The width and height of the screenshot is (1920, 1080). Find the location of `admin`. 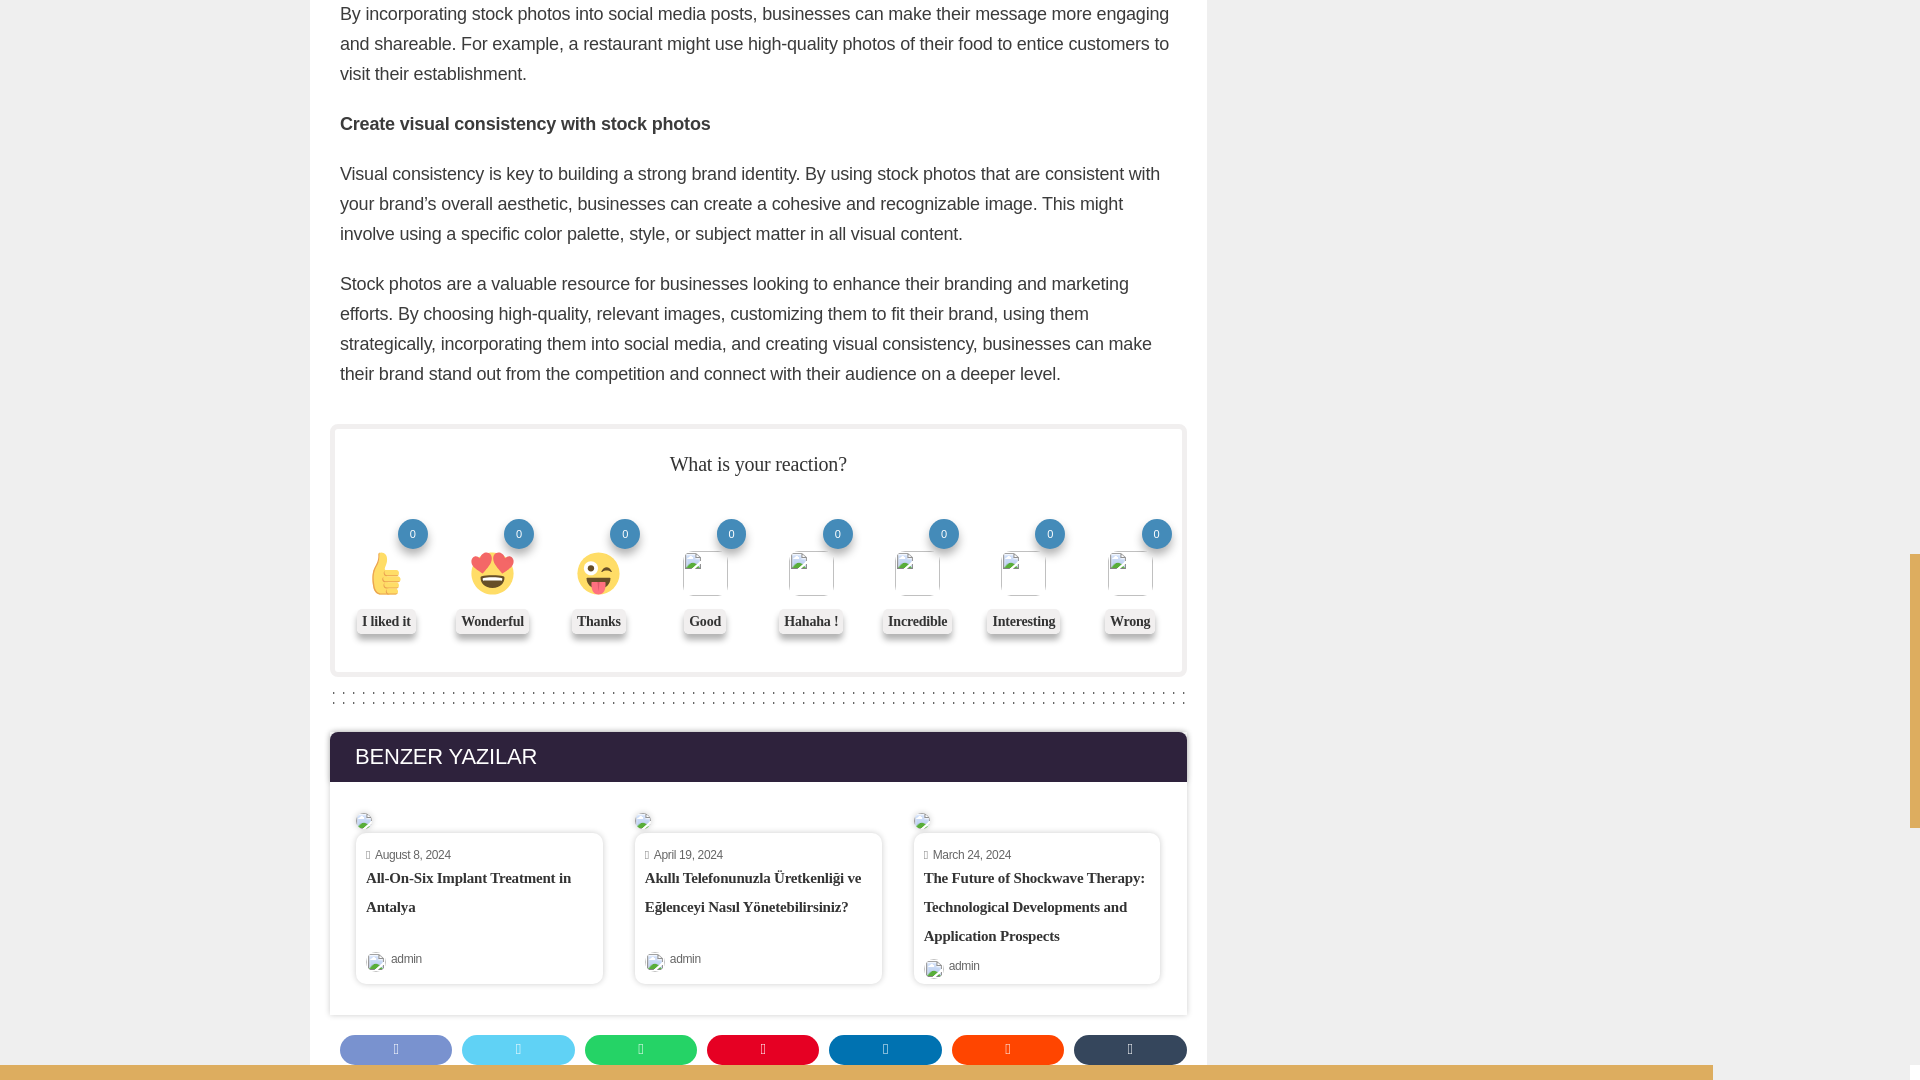

admin is located at coordinates (406, 964).